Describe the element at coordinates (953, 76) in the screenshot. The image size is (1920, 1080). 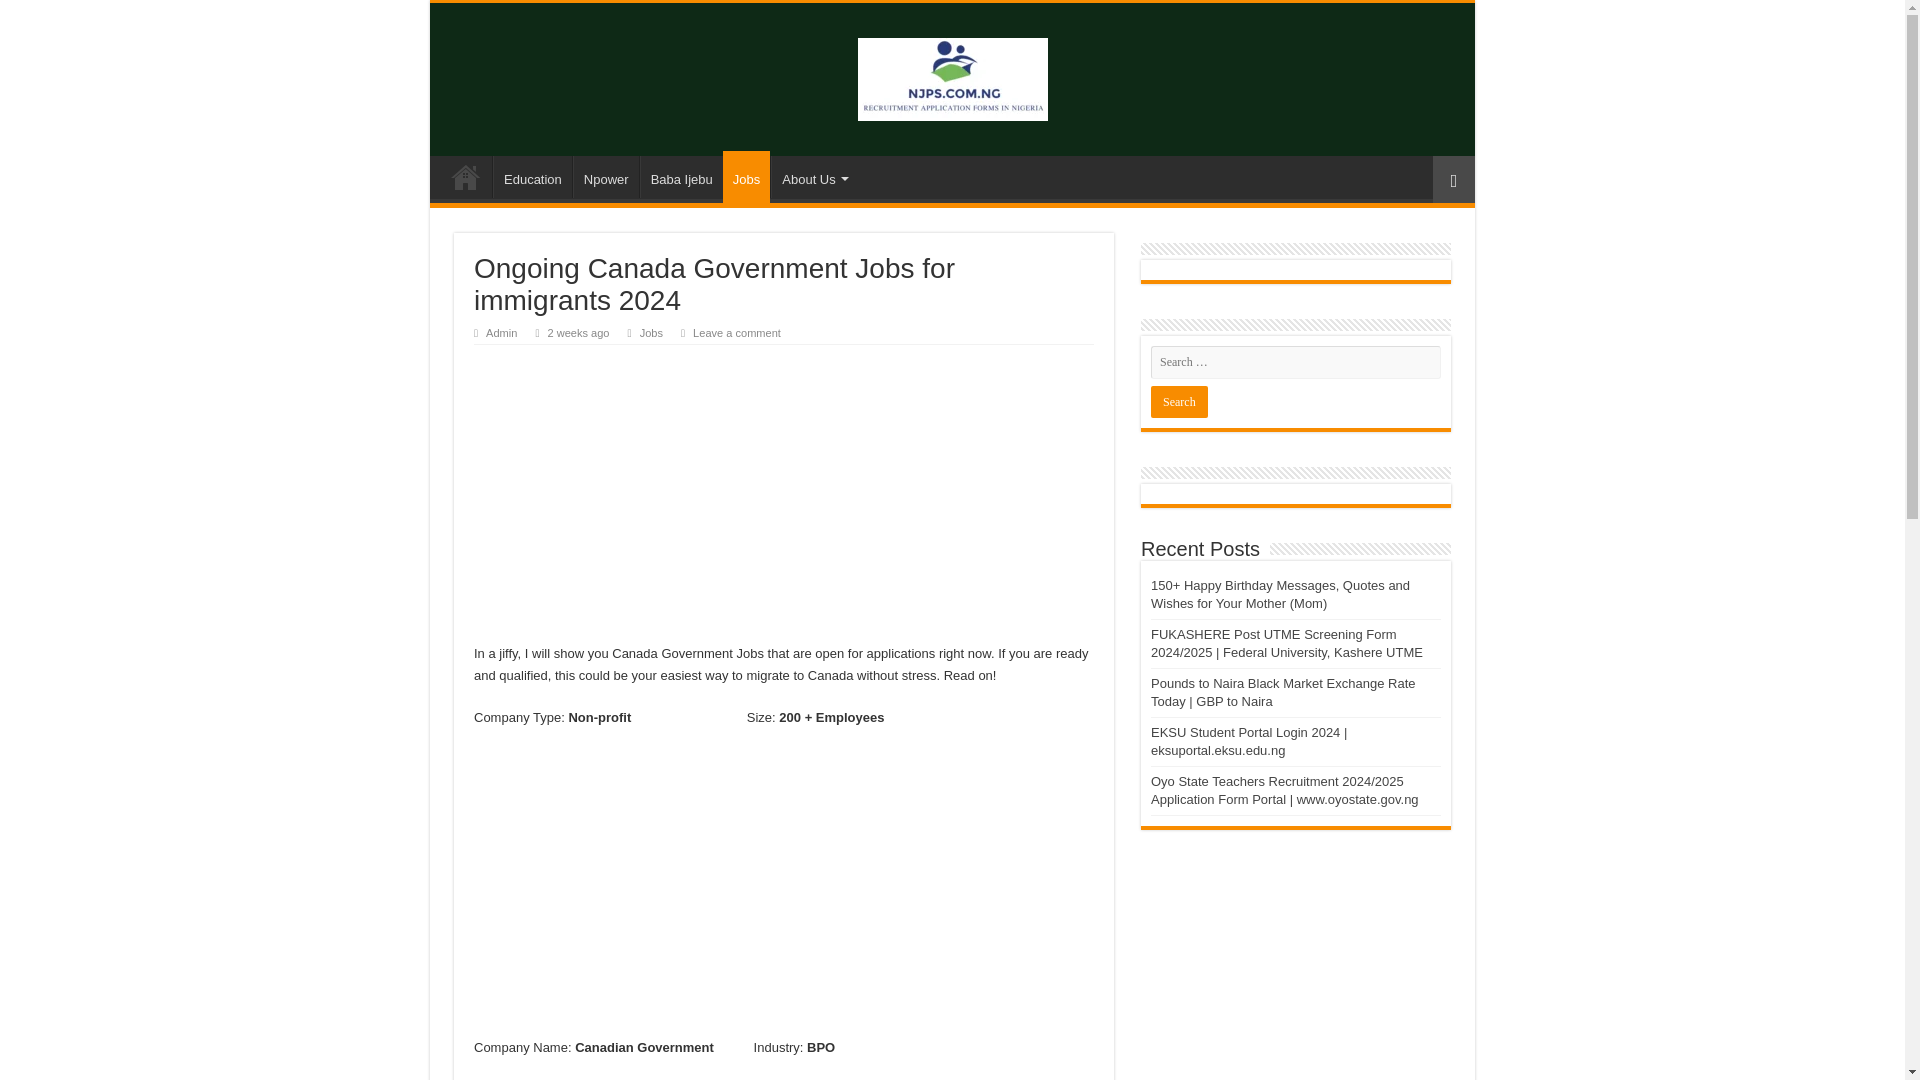
I see `NJPS.COM.NG` at that location.